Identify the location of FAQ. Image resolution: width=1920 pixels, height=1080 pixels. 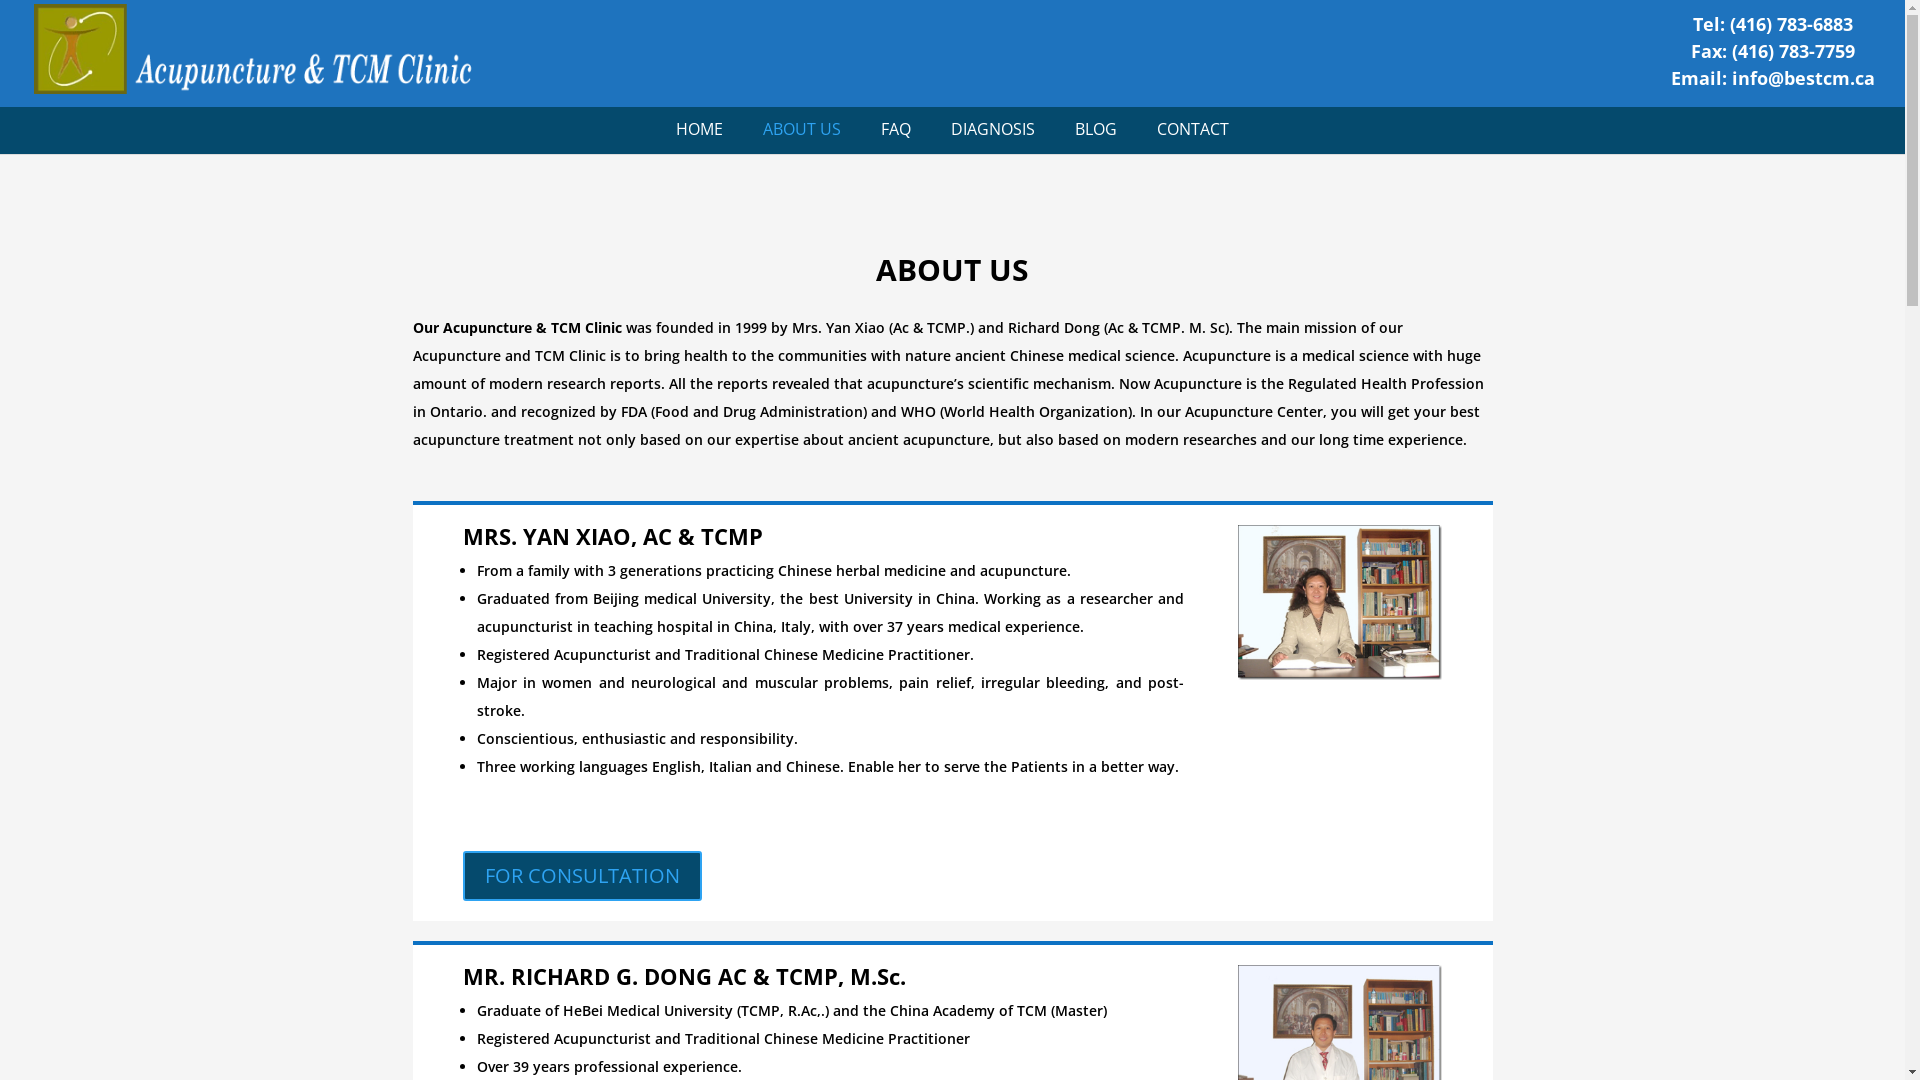
(896, 138).